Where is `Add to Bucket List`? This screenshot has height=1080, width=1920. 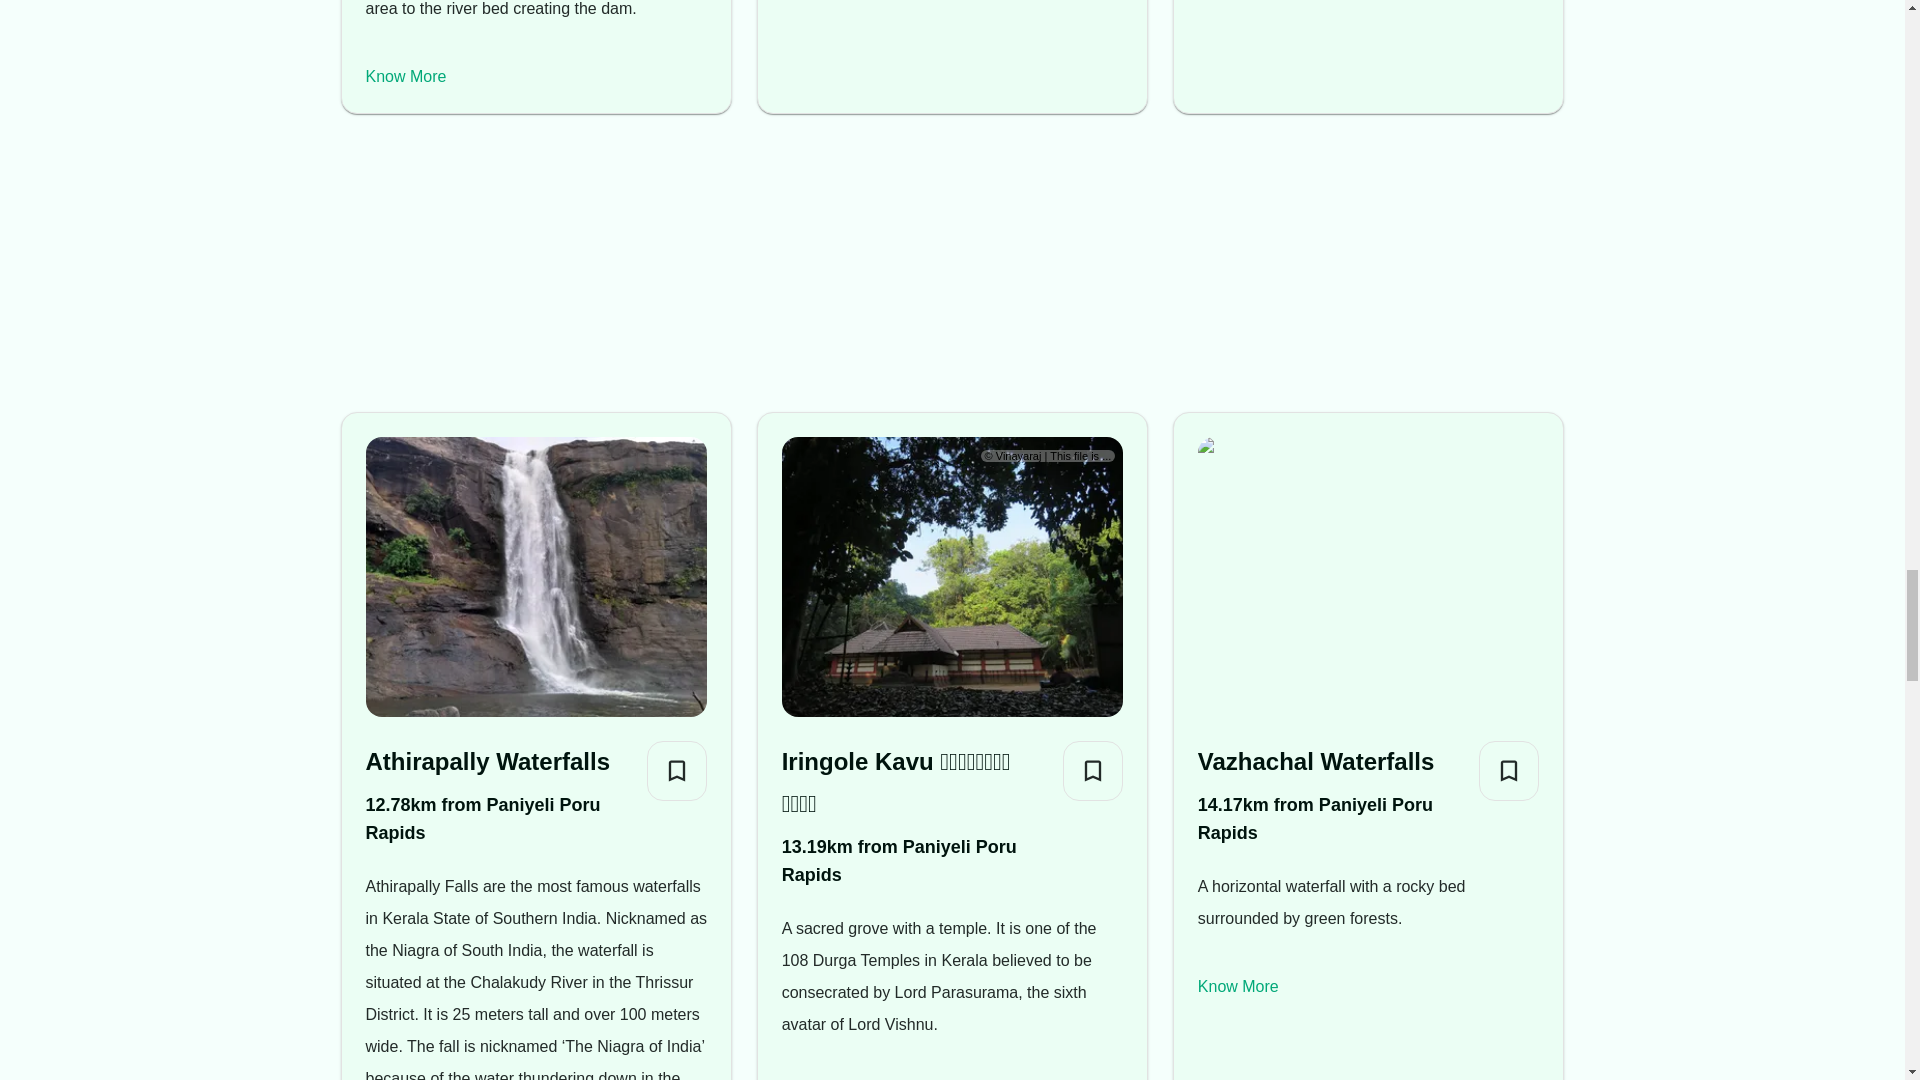
Add to Bucket List is located at coordinates (676, 770).